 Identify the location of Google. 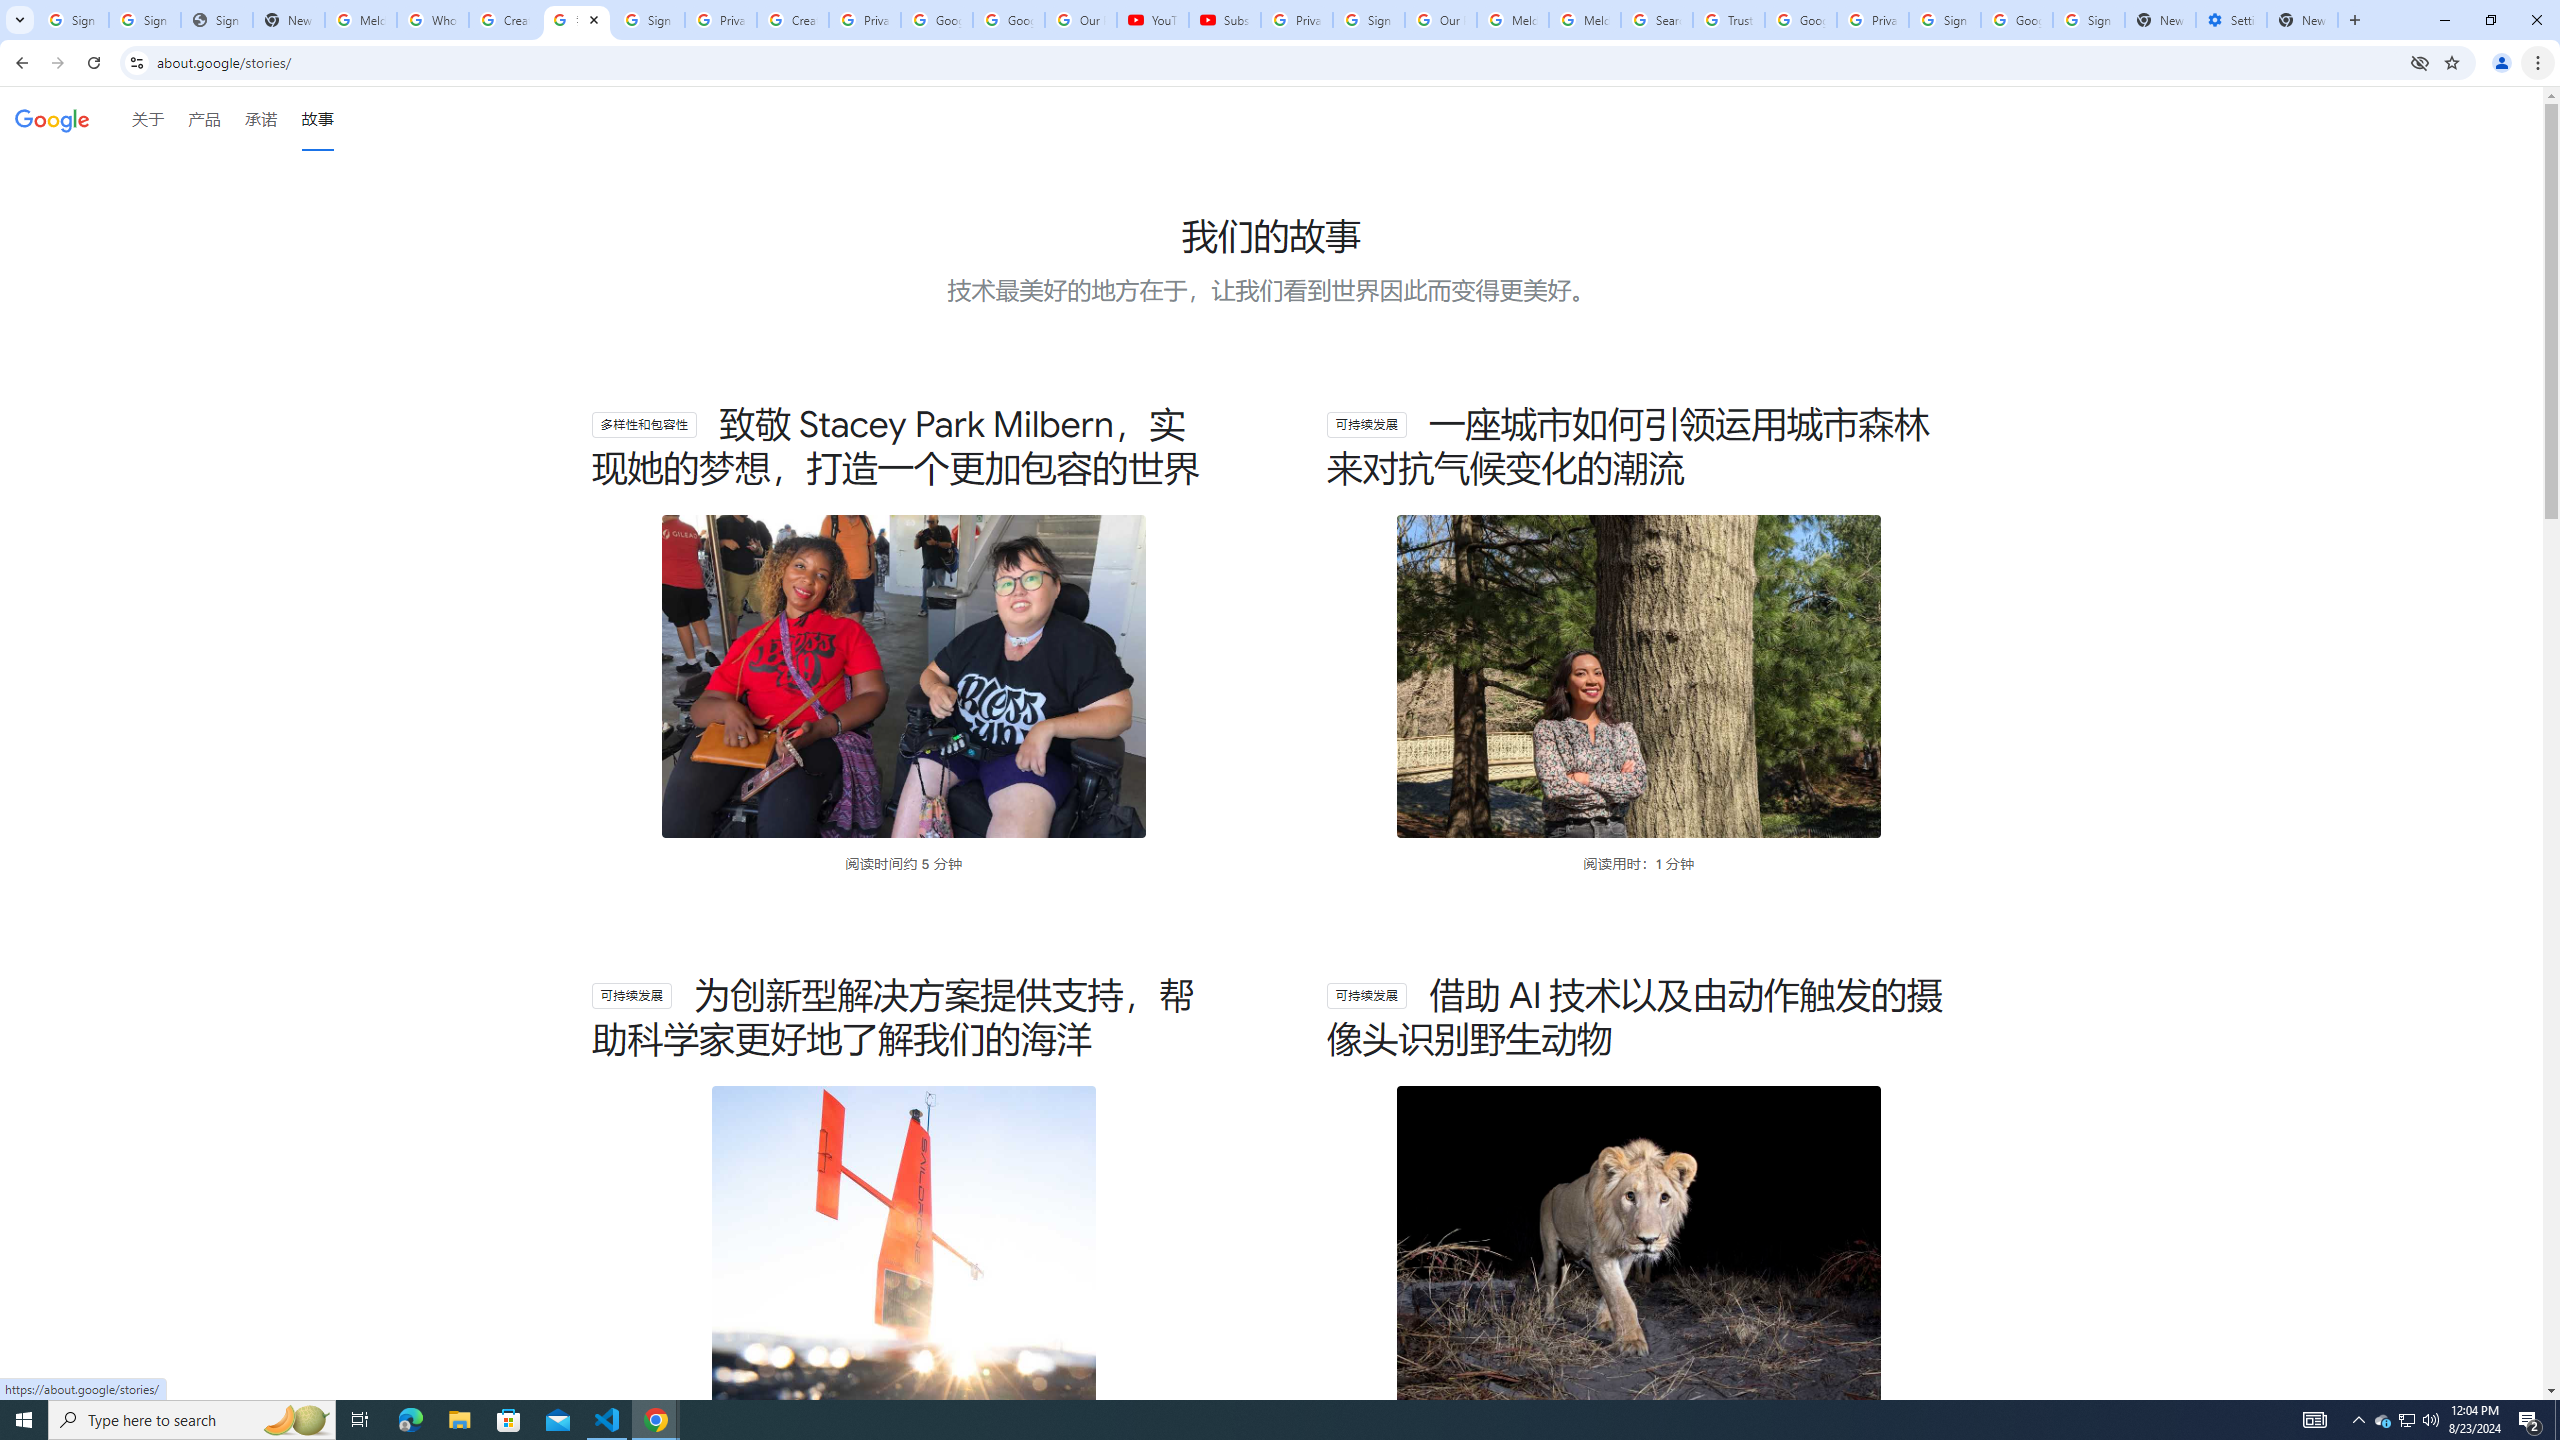
(52, 120).